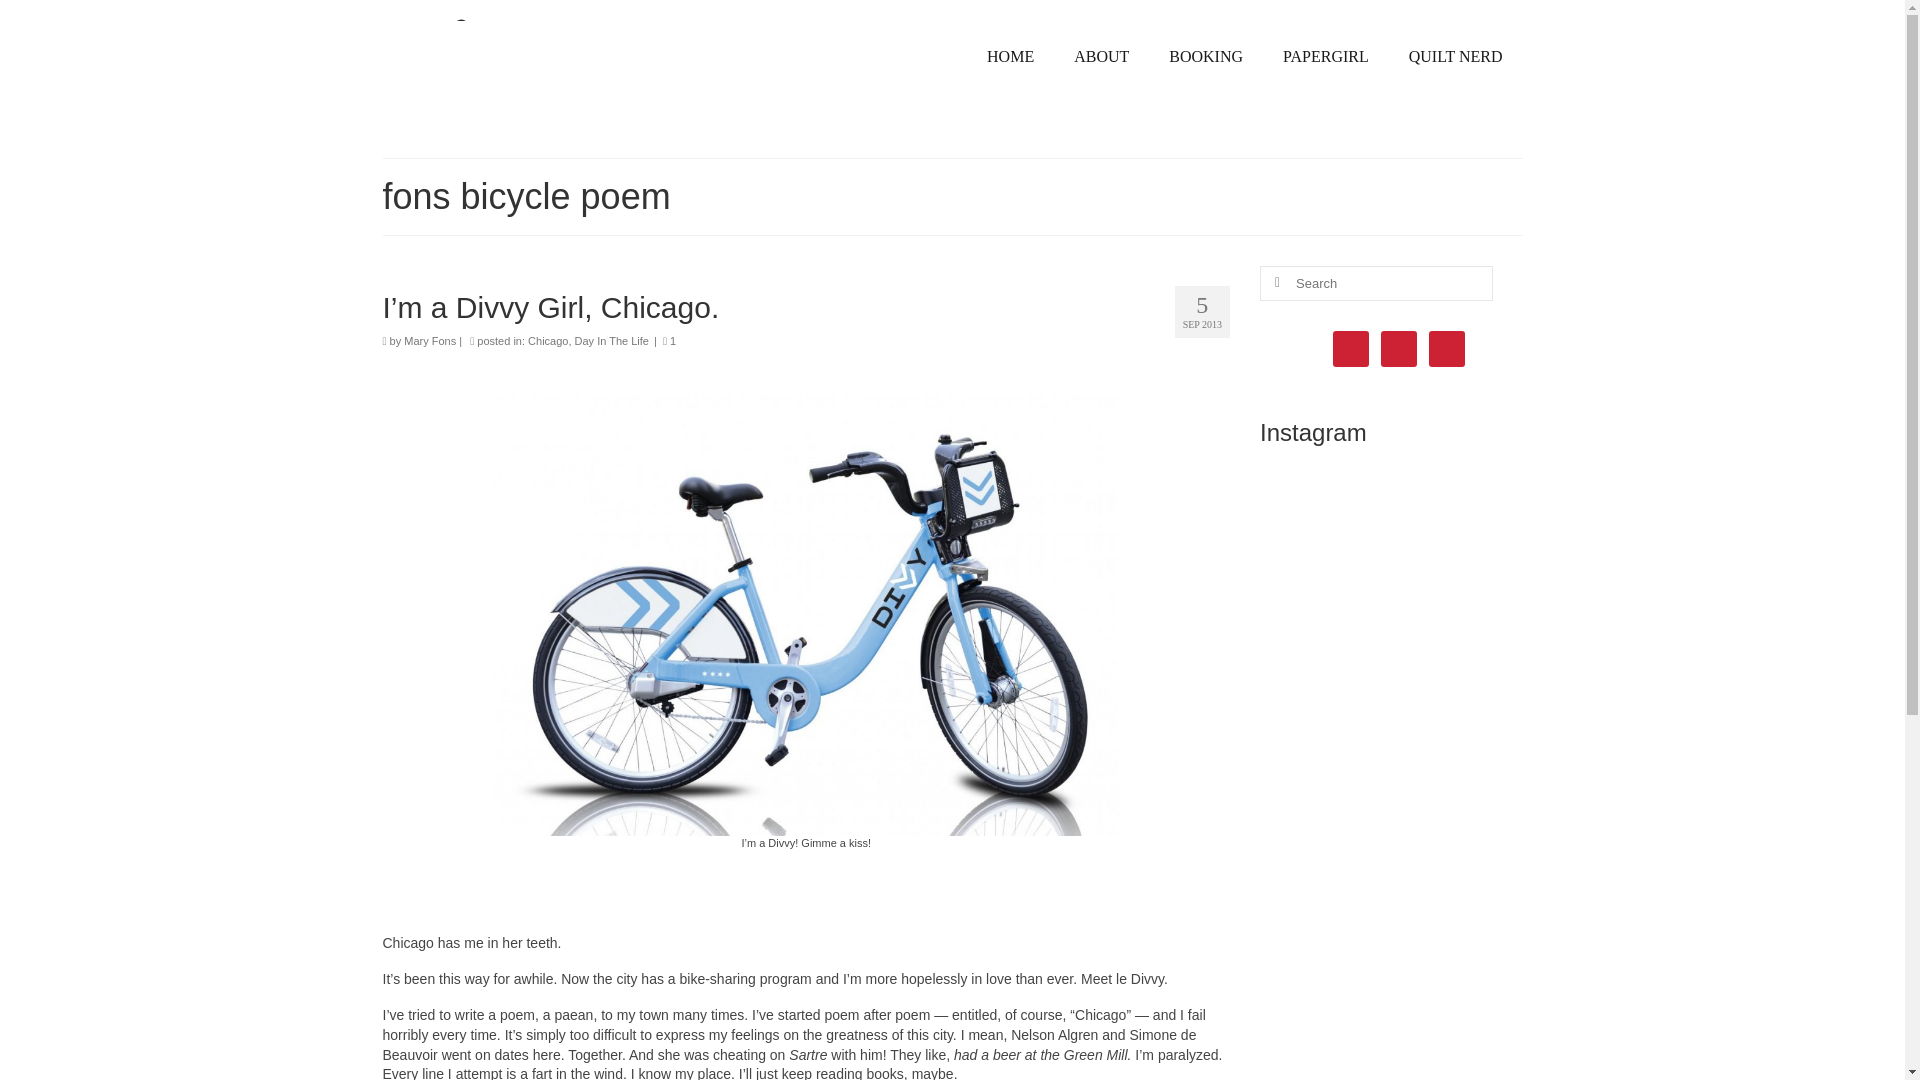  Describe the element at coordinates (668, 340) in the screenshot. I see `1` at that location.